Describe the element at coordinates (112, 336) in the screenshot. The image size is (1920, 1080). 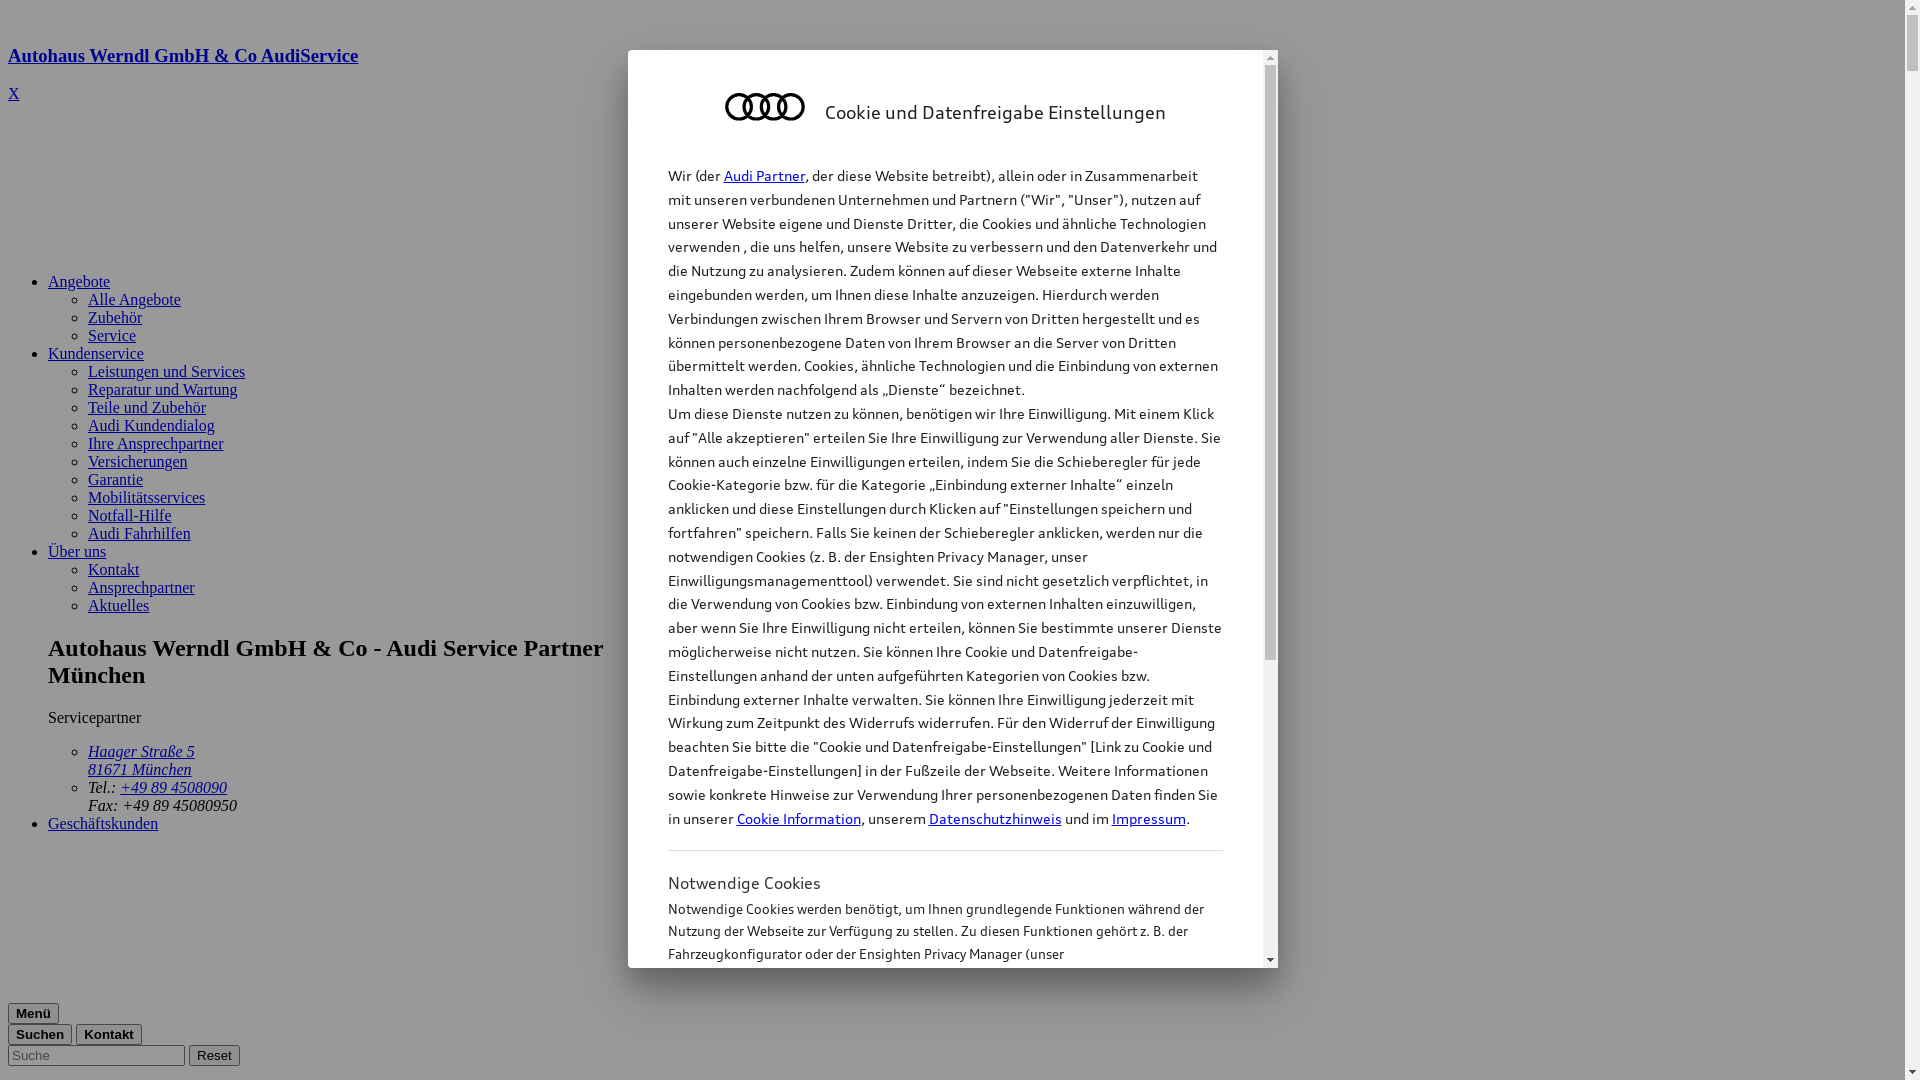
I see `Service` at that location.